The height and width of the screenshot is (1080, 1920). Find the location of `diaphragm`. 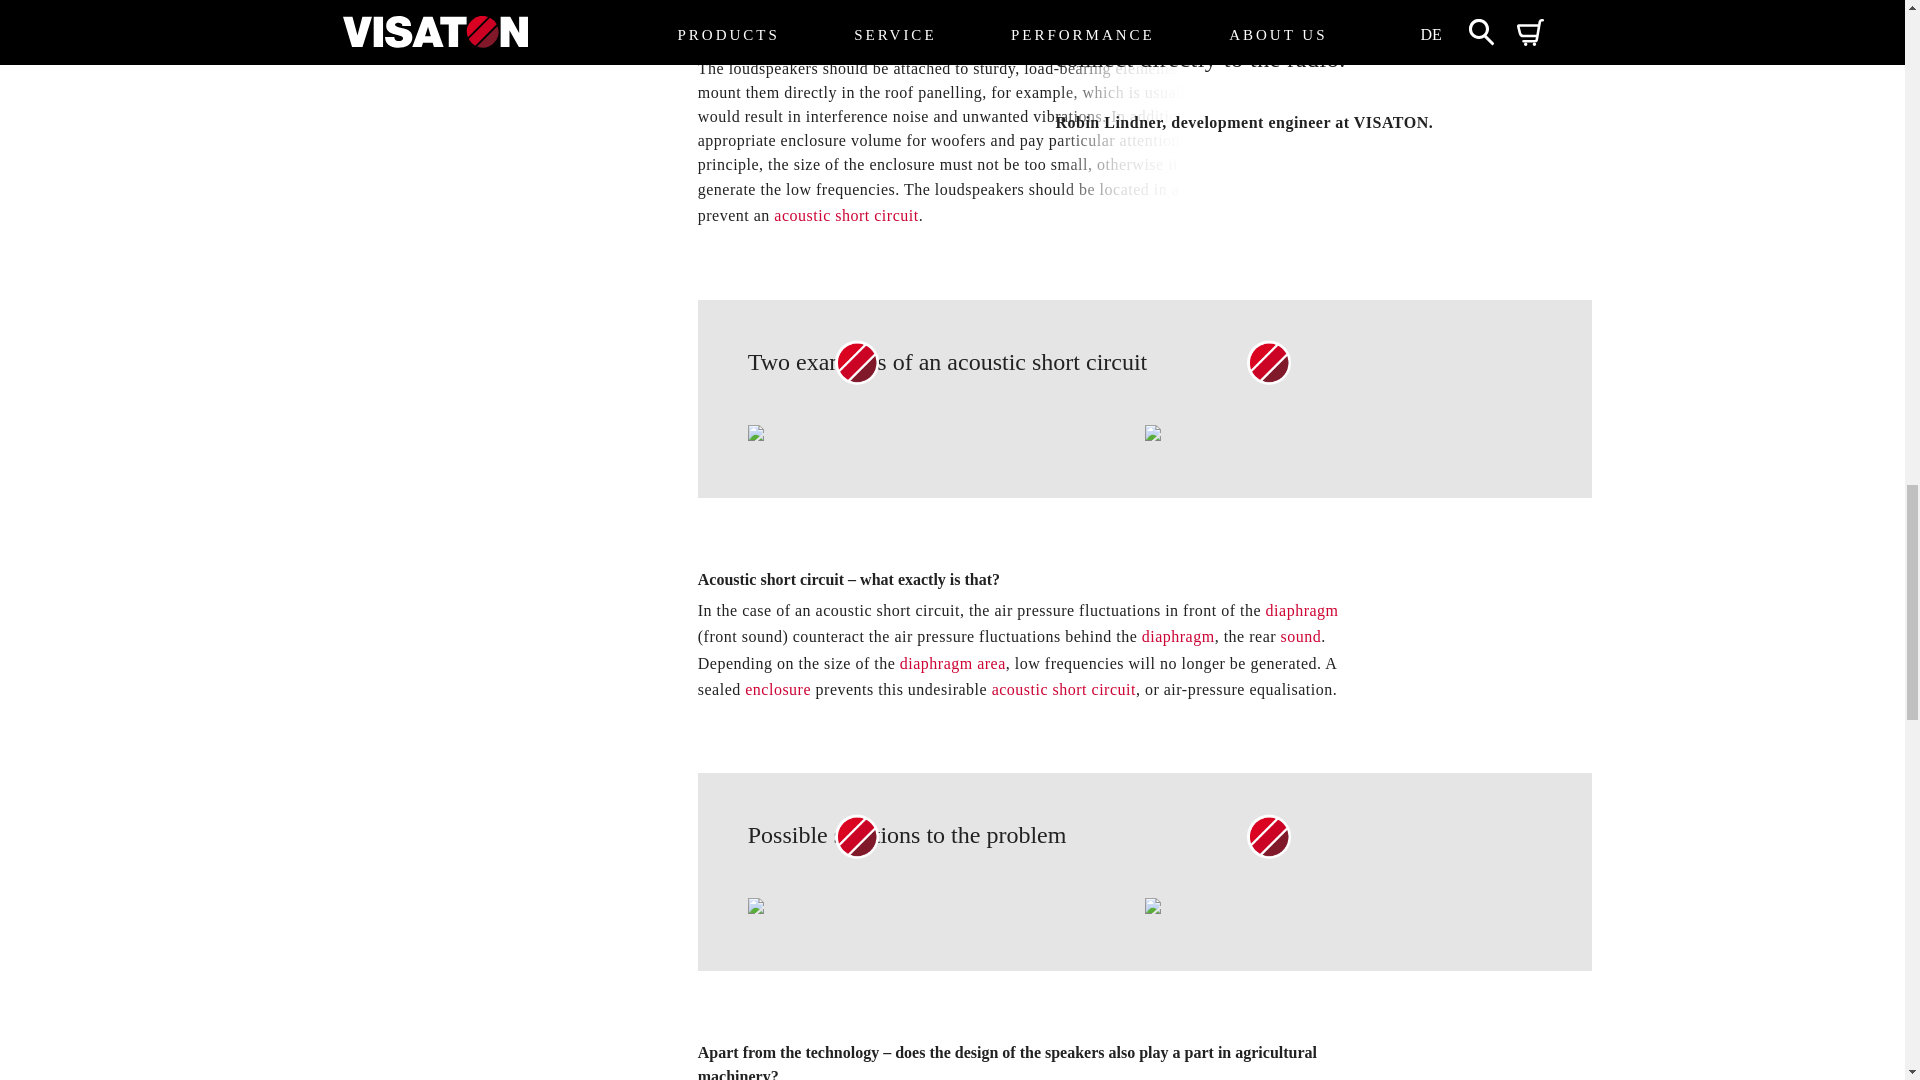

diaphragm is located at coordinates (1302, 610).